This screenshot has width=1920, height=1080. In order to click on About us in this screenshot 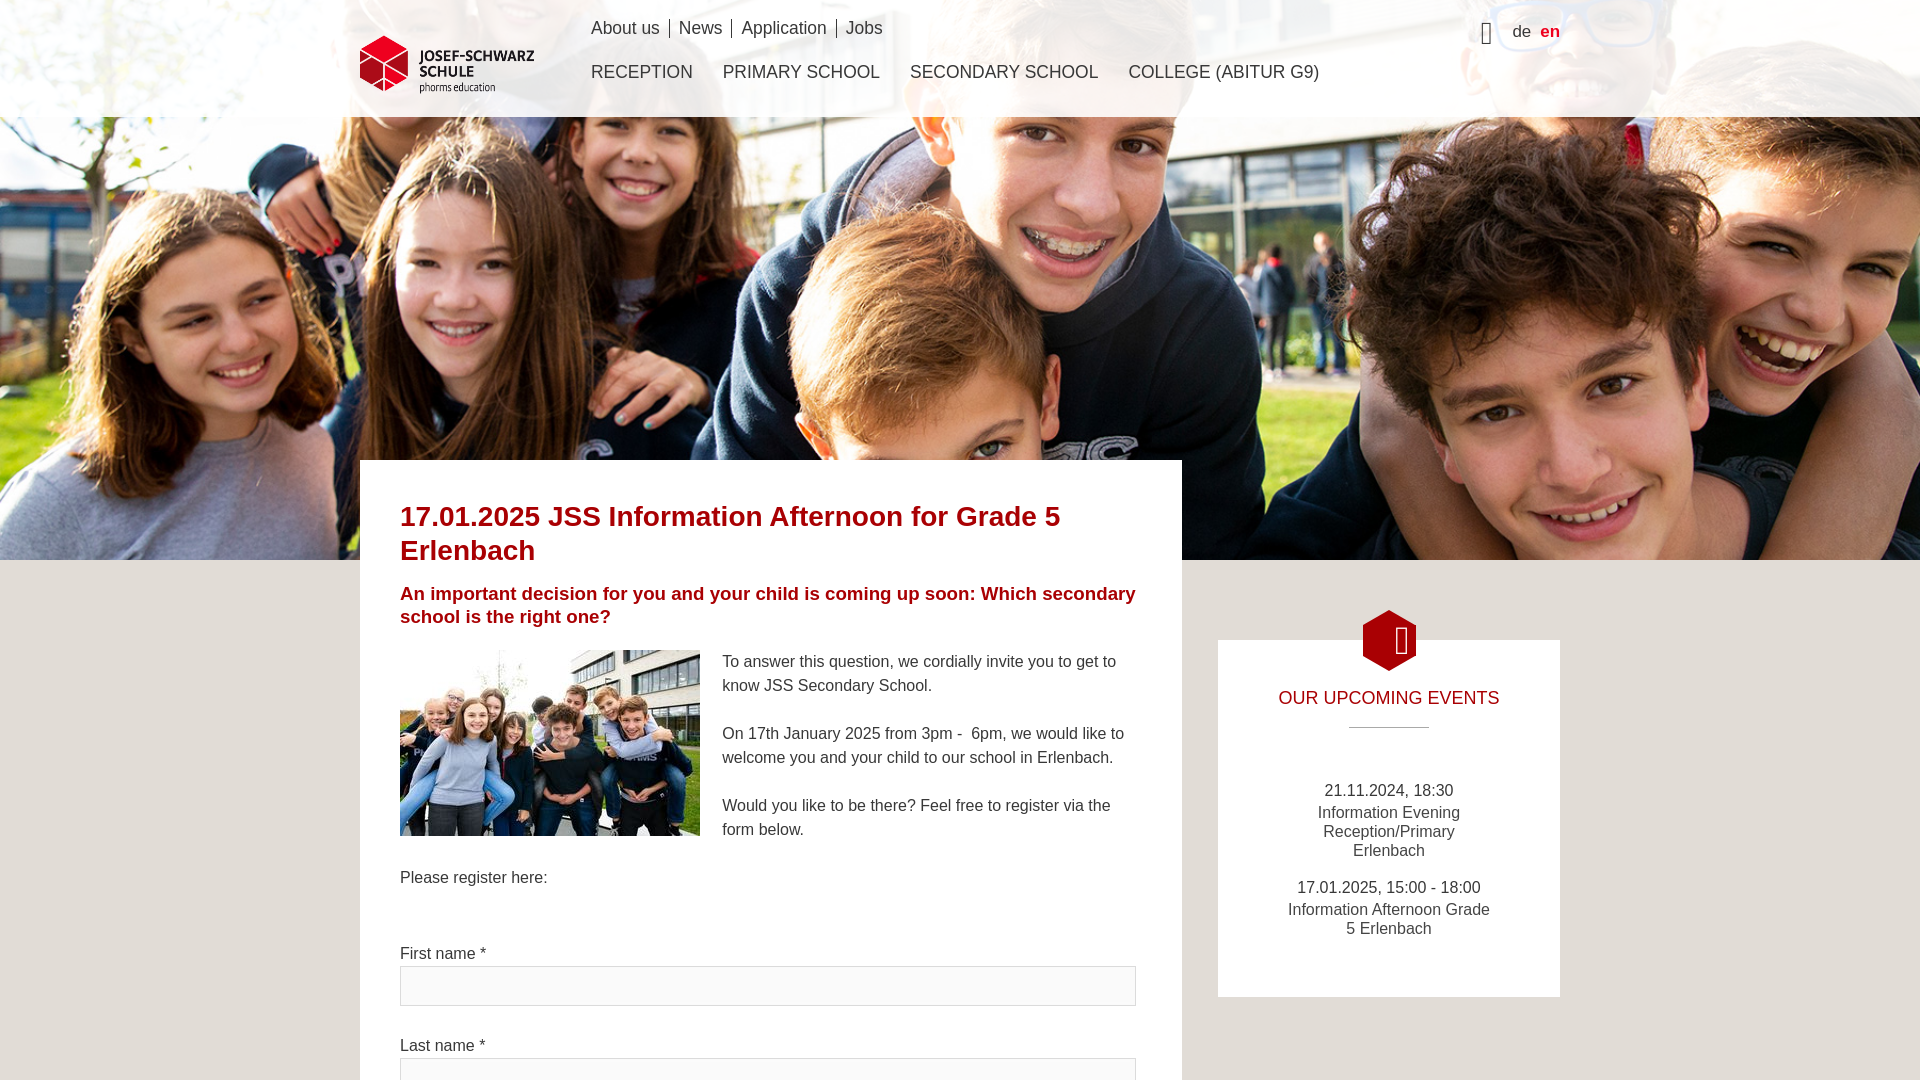, I will do `click(624, 28)`.